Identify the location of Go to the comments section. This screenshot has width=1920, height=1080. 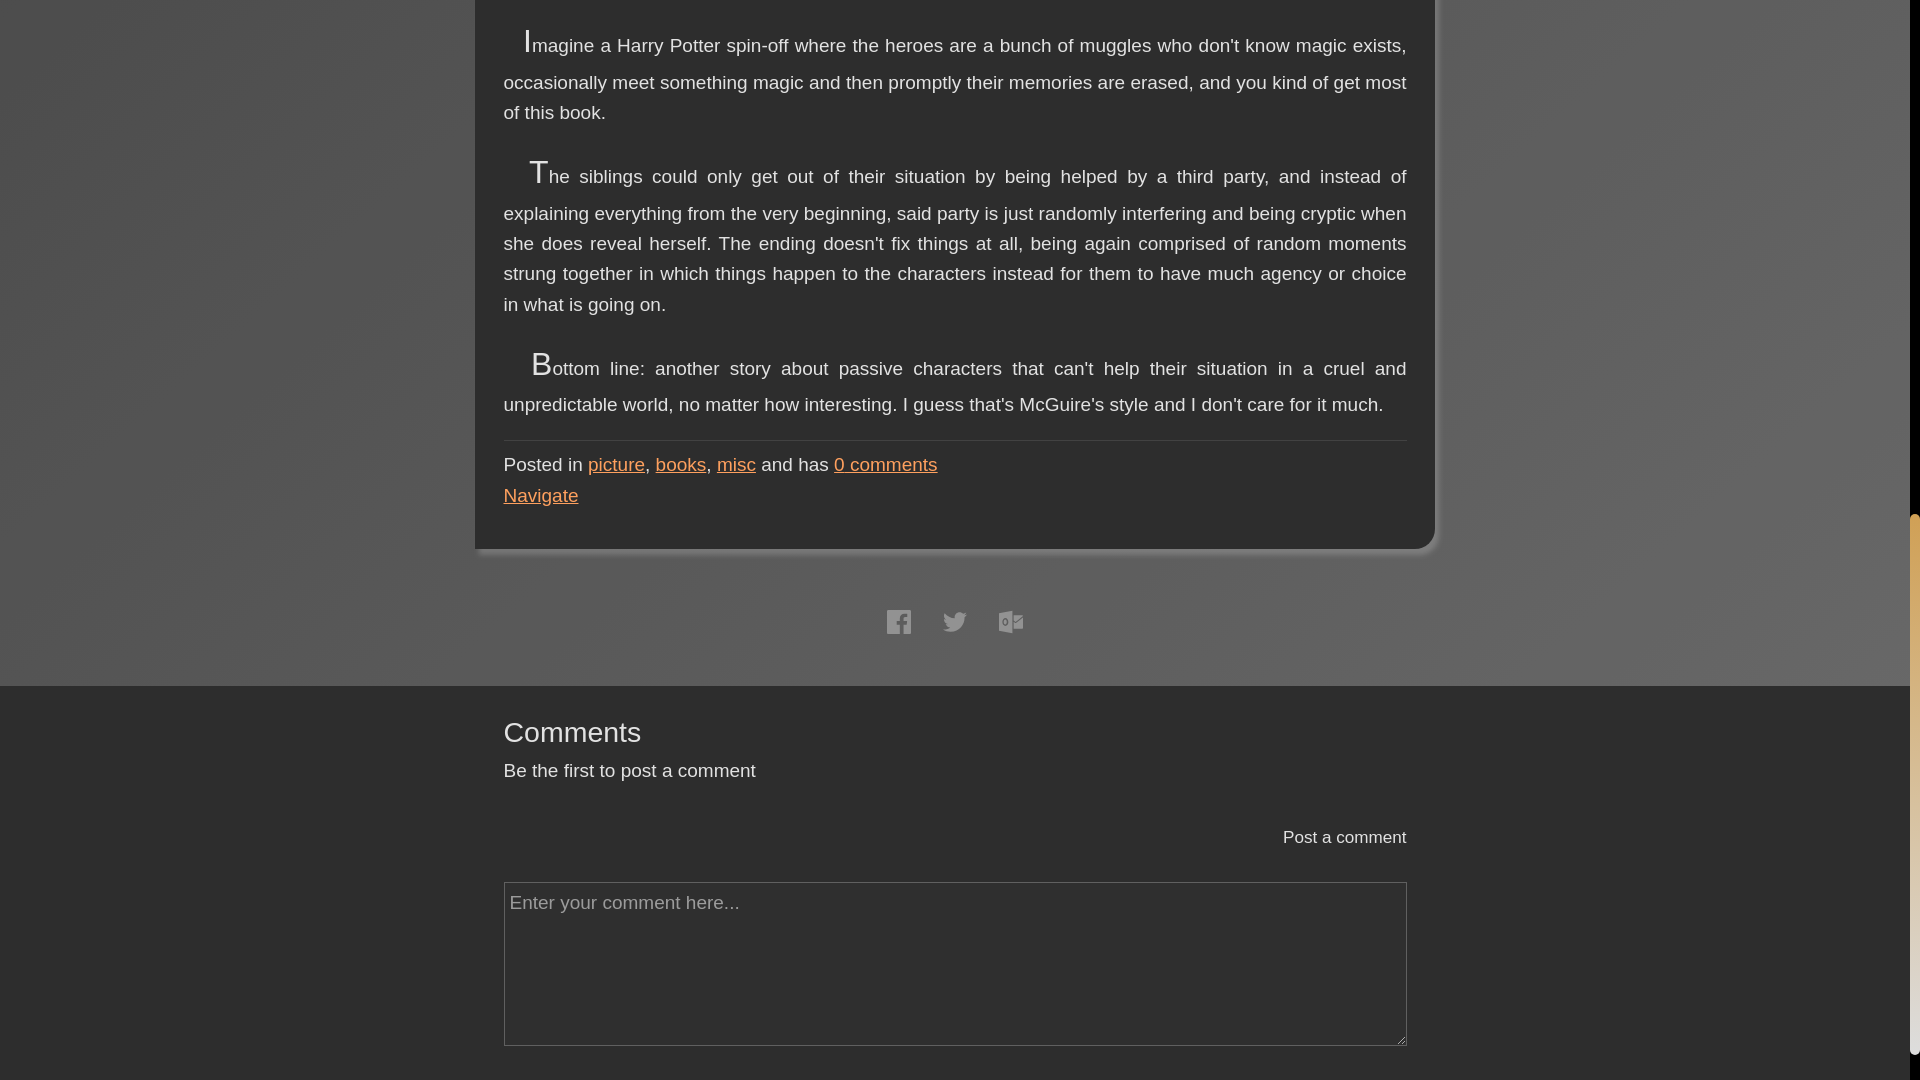
(886, 464).